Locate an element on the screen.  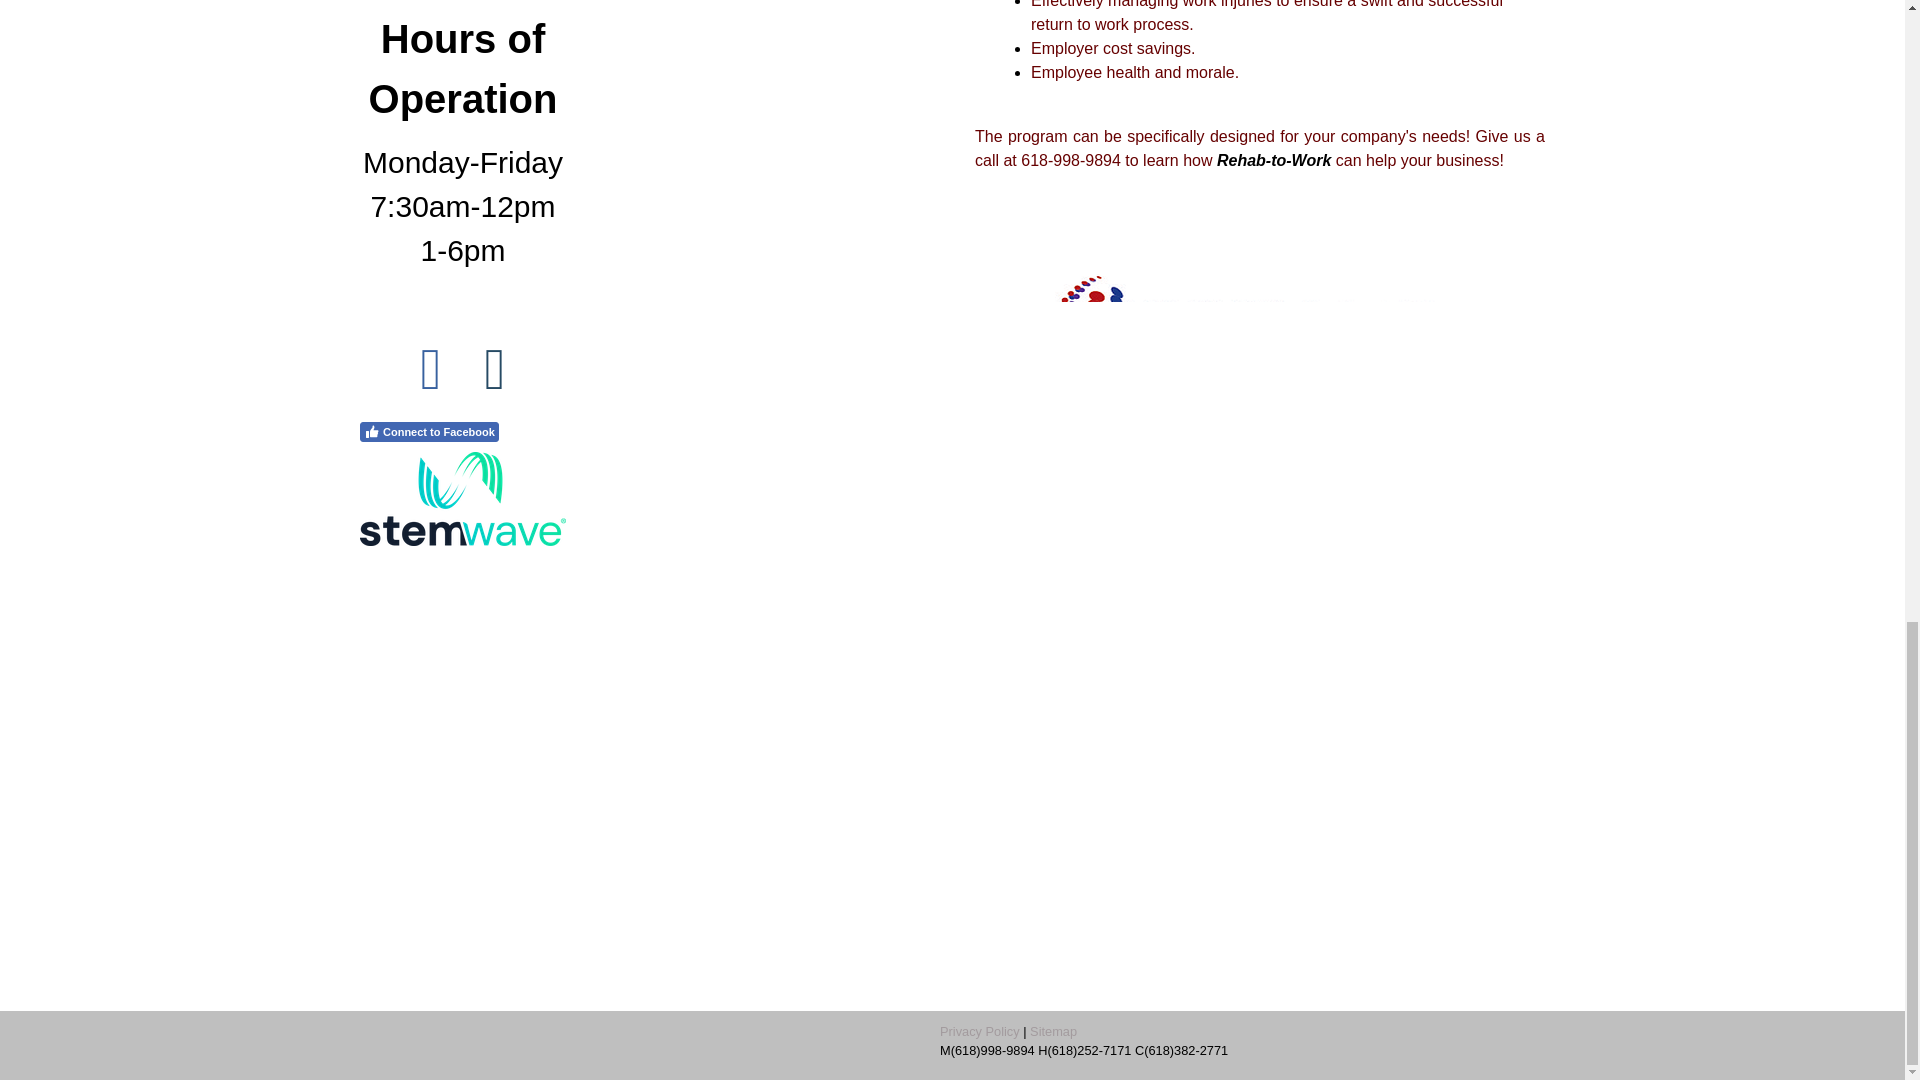
Sitemap is located at coordinates (1053, 1030).